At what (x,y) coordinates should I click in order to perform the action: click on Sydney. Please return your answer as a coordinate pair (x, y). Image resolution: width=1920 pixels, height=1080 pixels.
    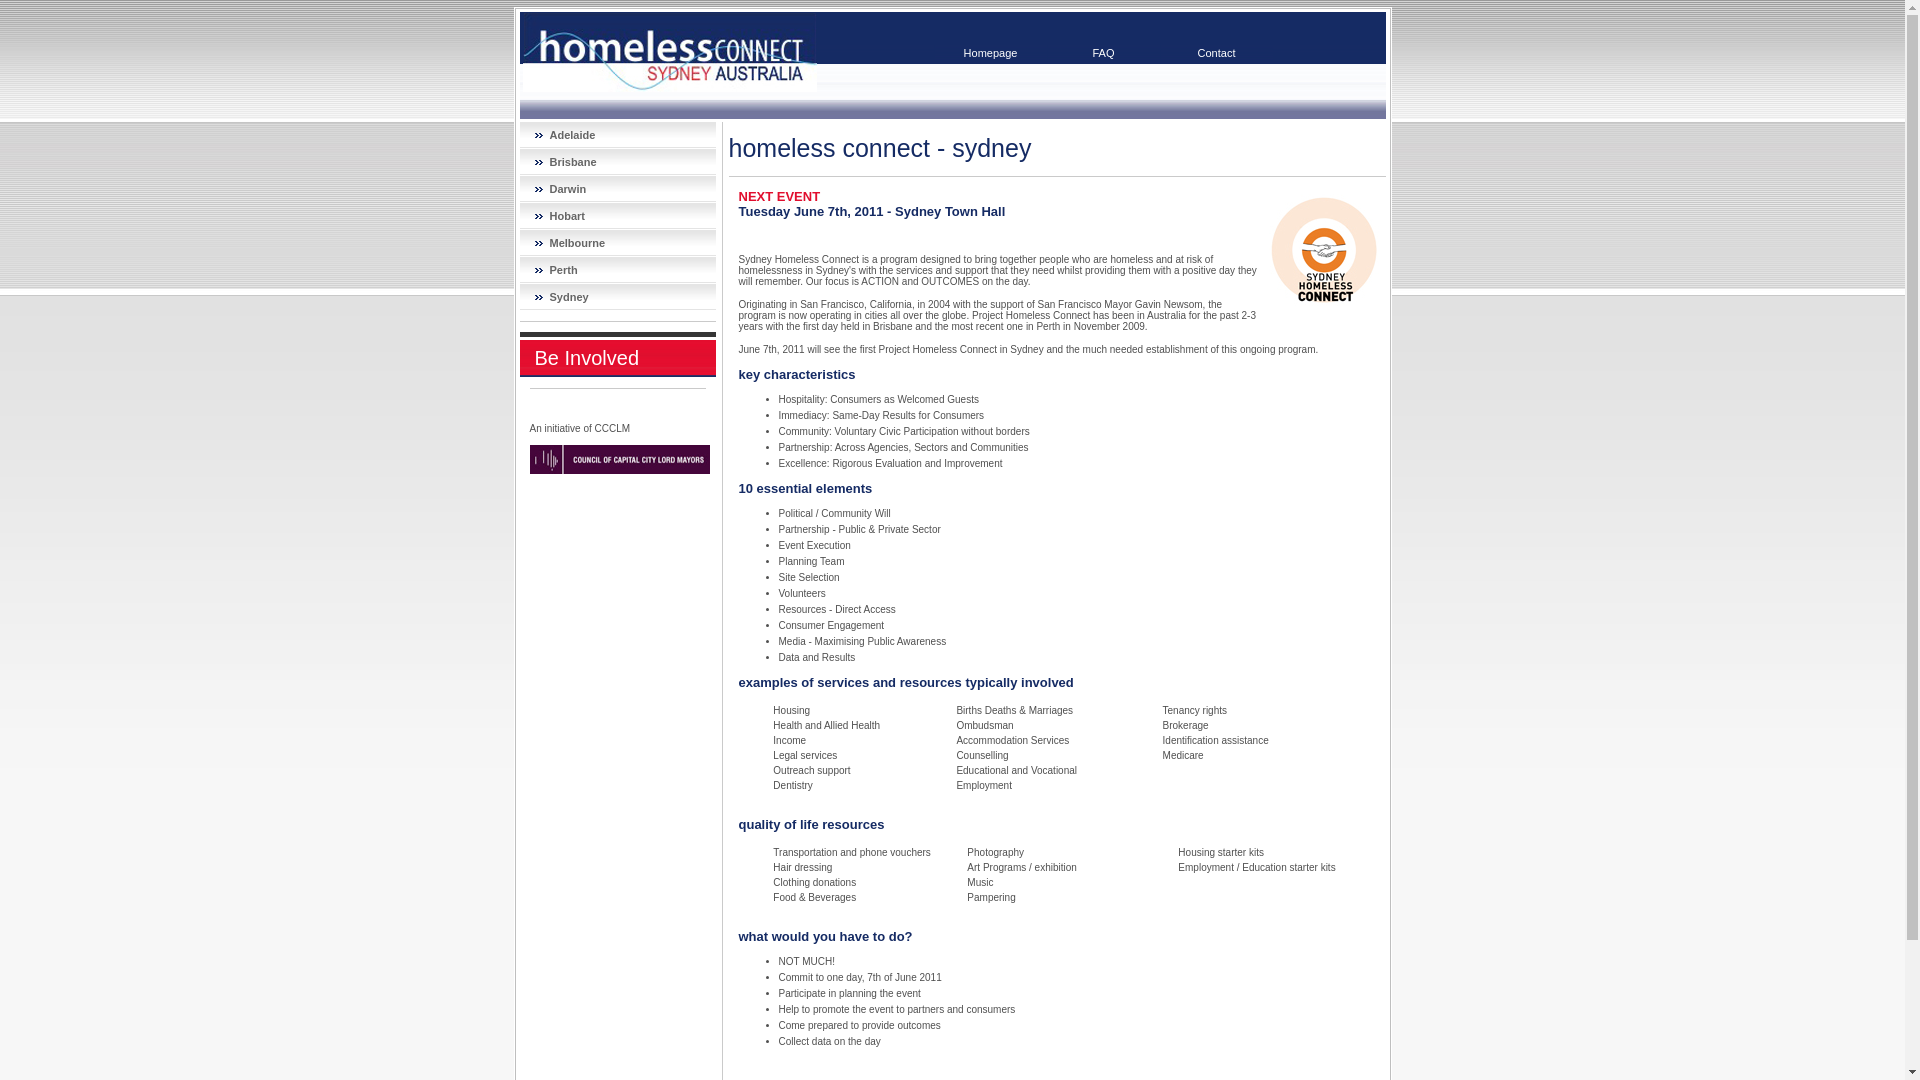
    Looking at the image, I should click on (618, 298).